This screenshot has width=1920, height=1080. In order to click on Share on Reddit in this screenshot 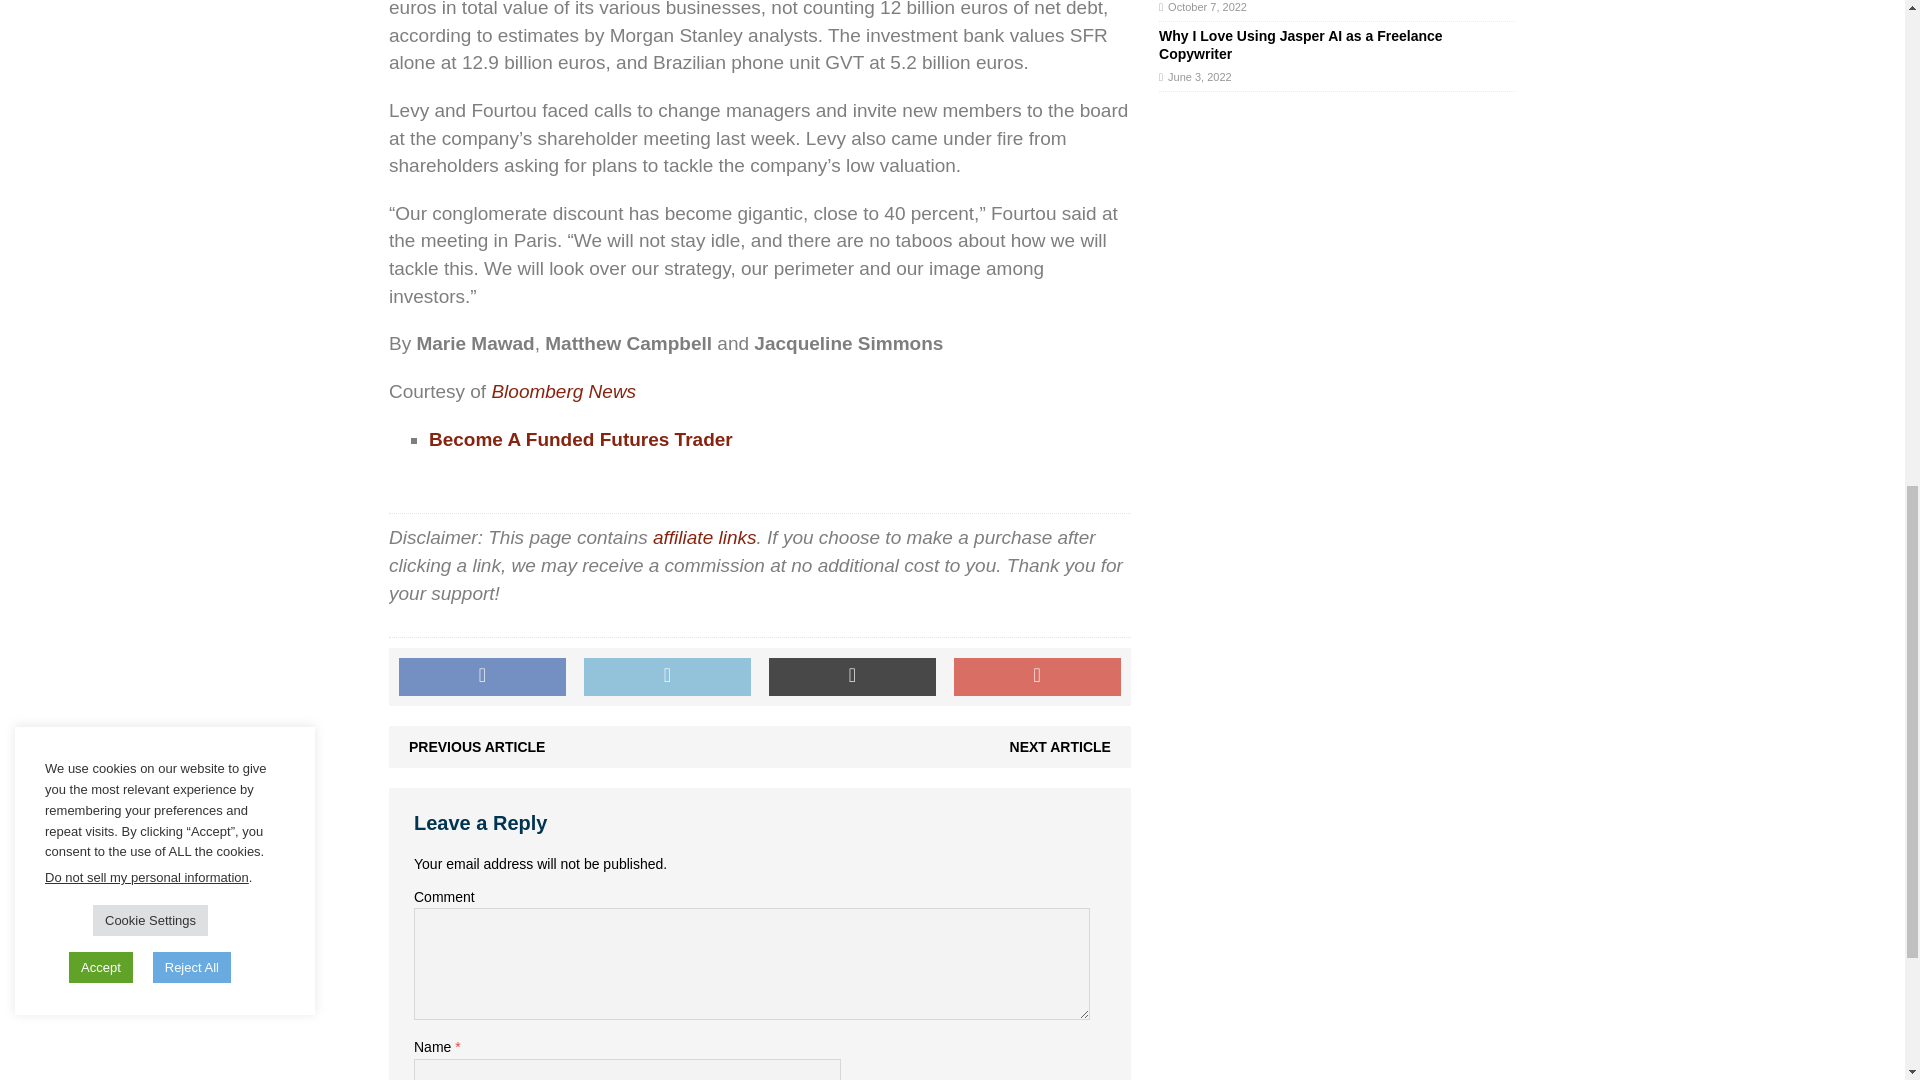, I will do `click(852, 676)`.